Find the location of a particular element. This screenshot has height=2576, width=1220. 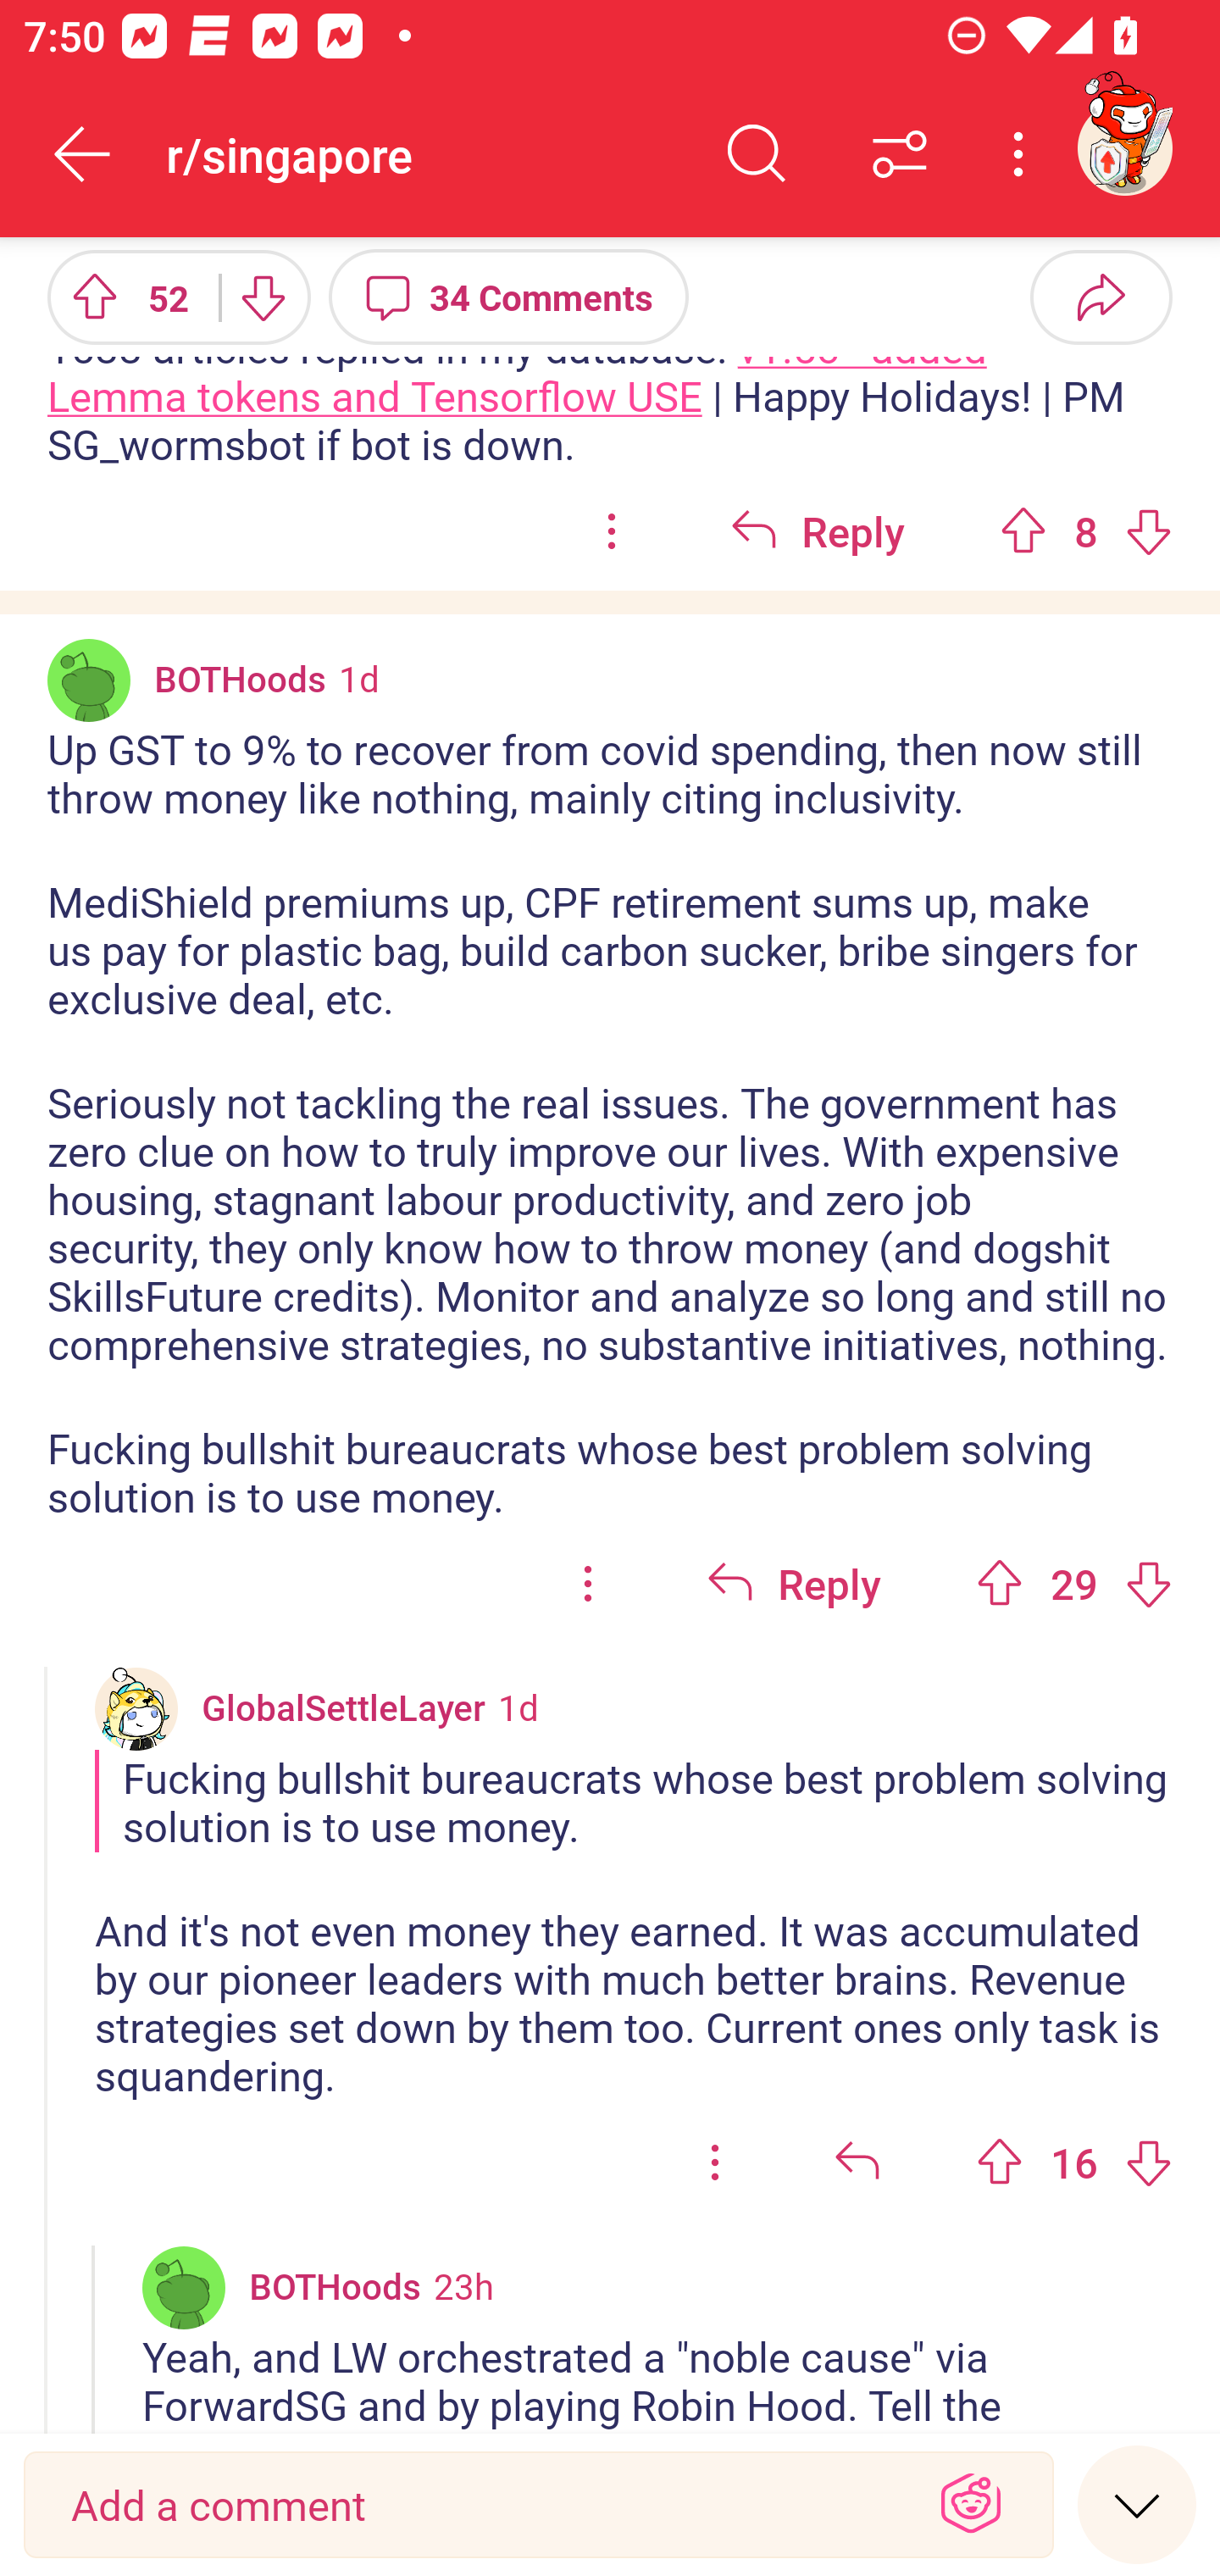

Avatar is located at coordinates (184, 2287).